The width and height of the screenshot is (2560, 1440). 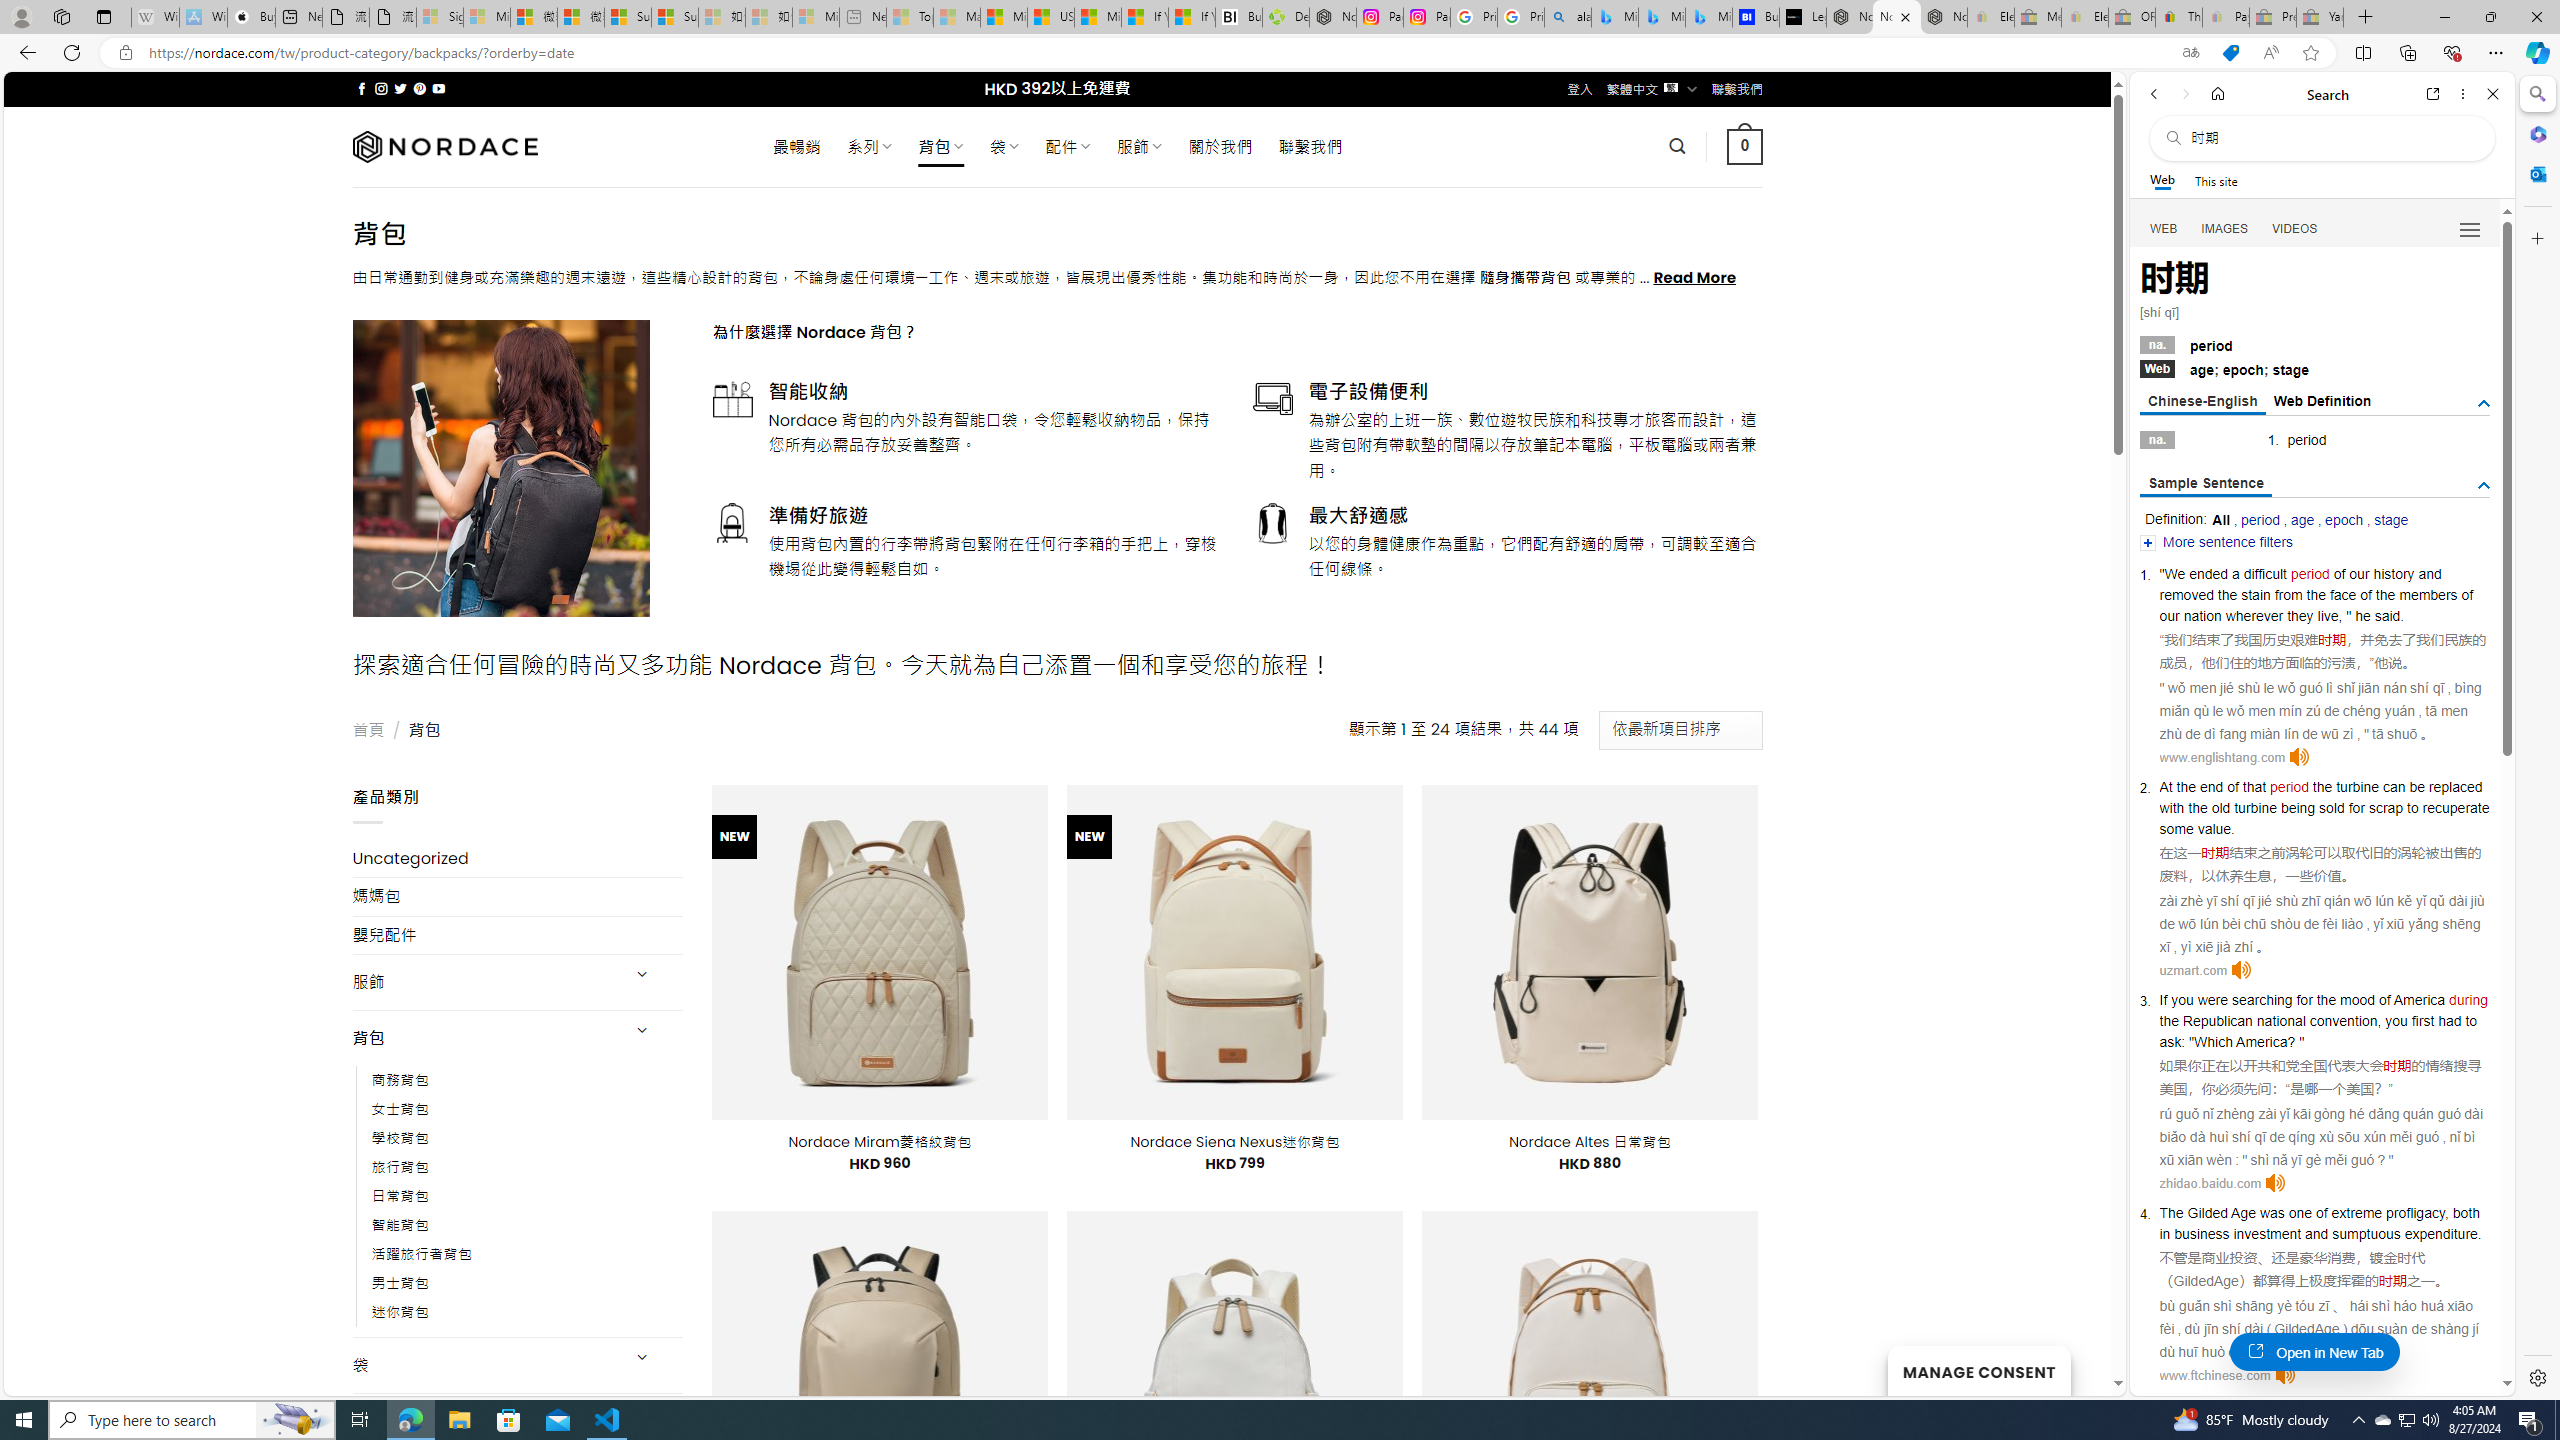 I want to click on was, so click(x=2272, y=1213).